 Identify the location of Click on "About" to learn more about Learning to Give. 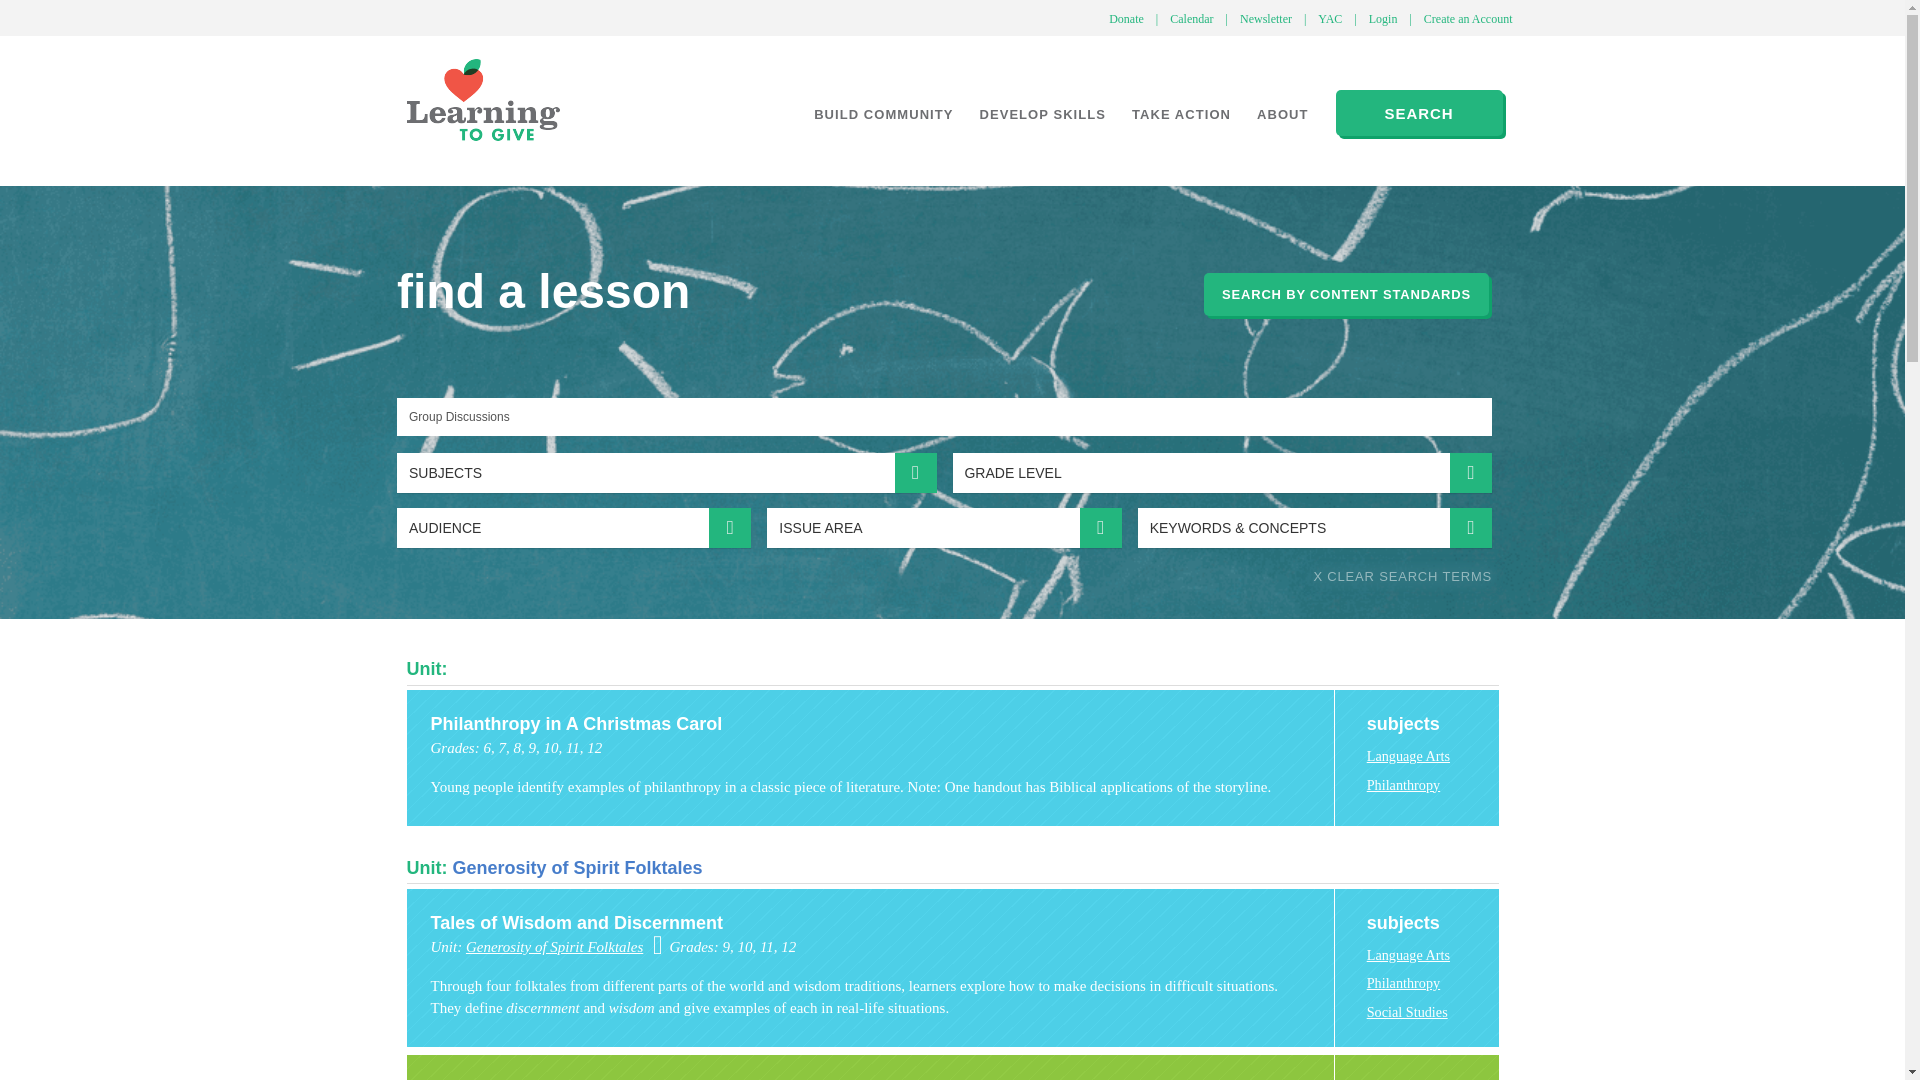
(1283, 114).